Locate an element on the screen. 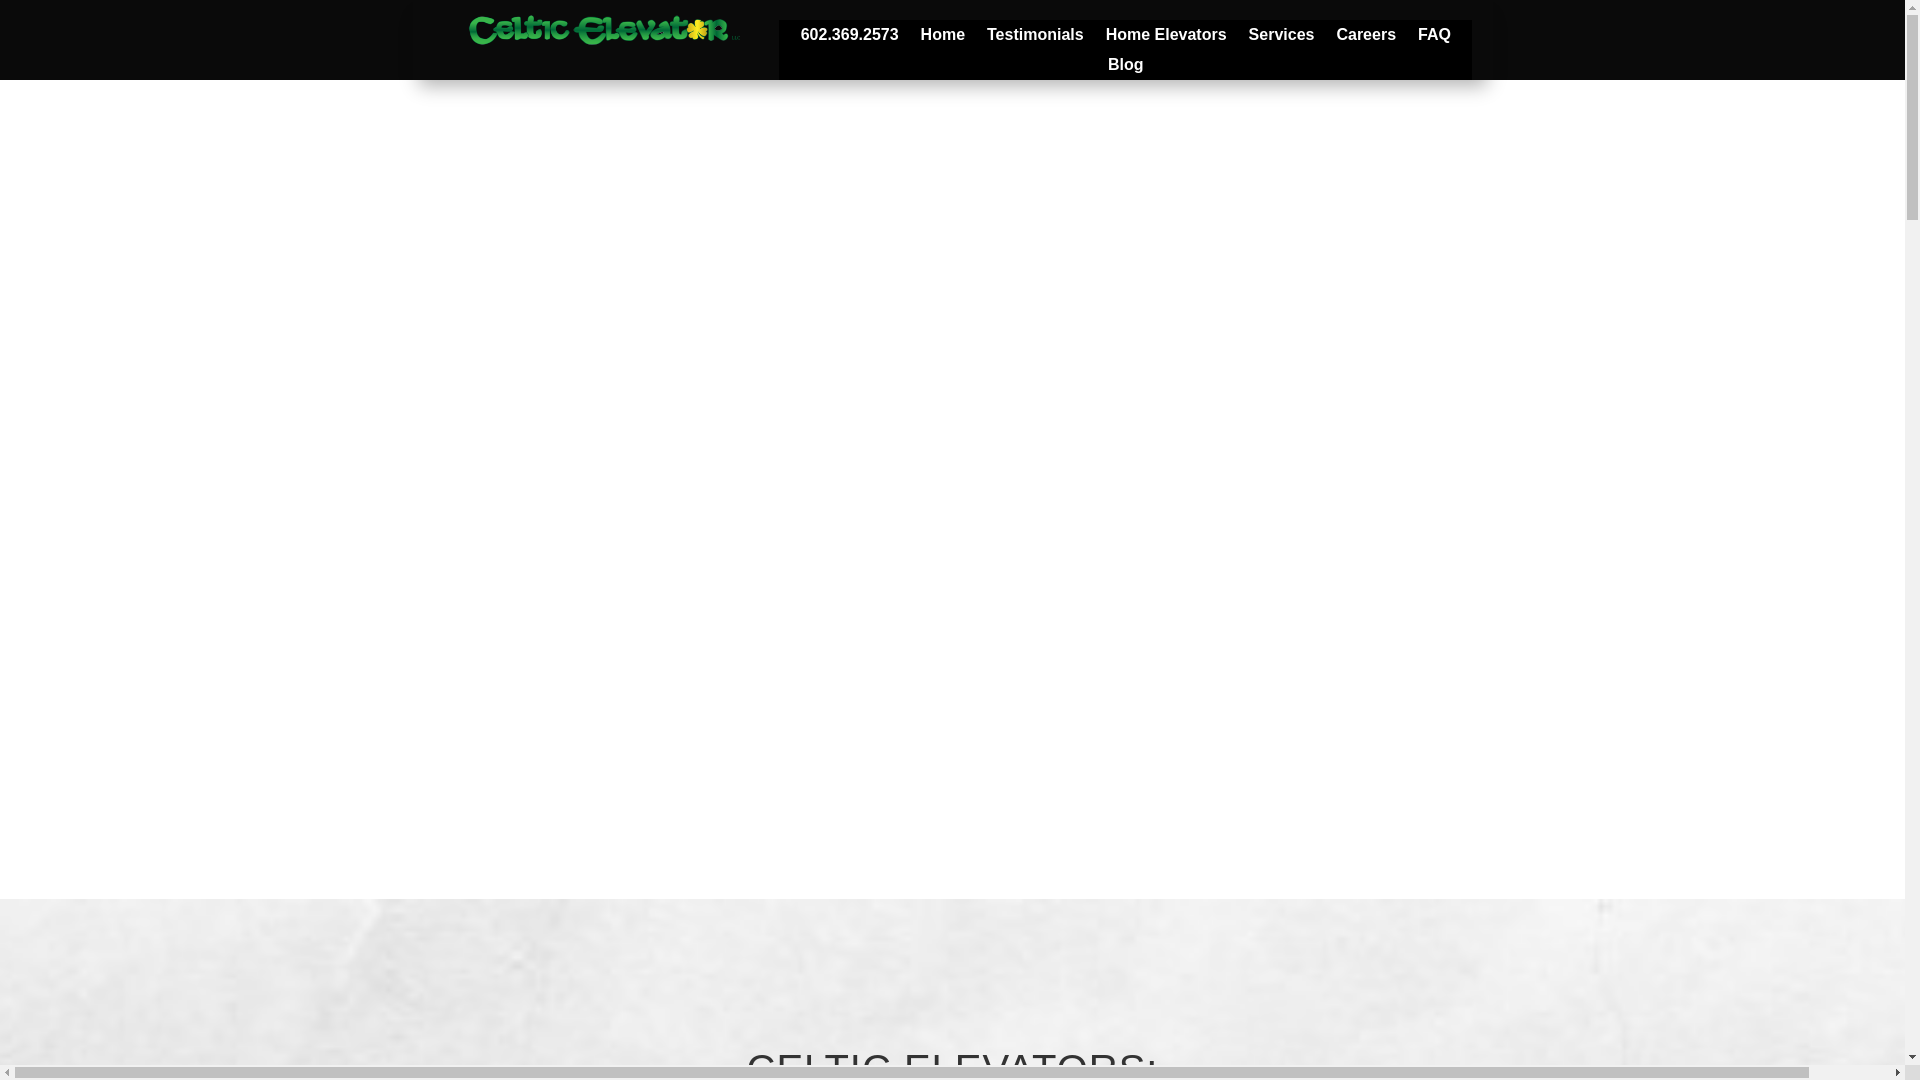  Careers is located at coordinates (1366, 38).